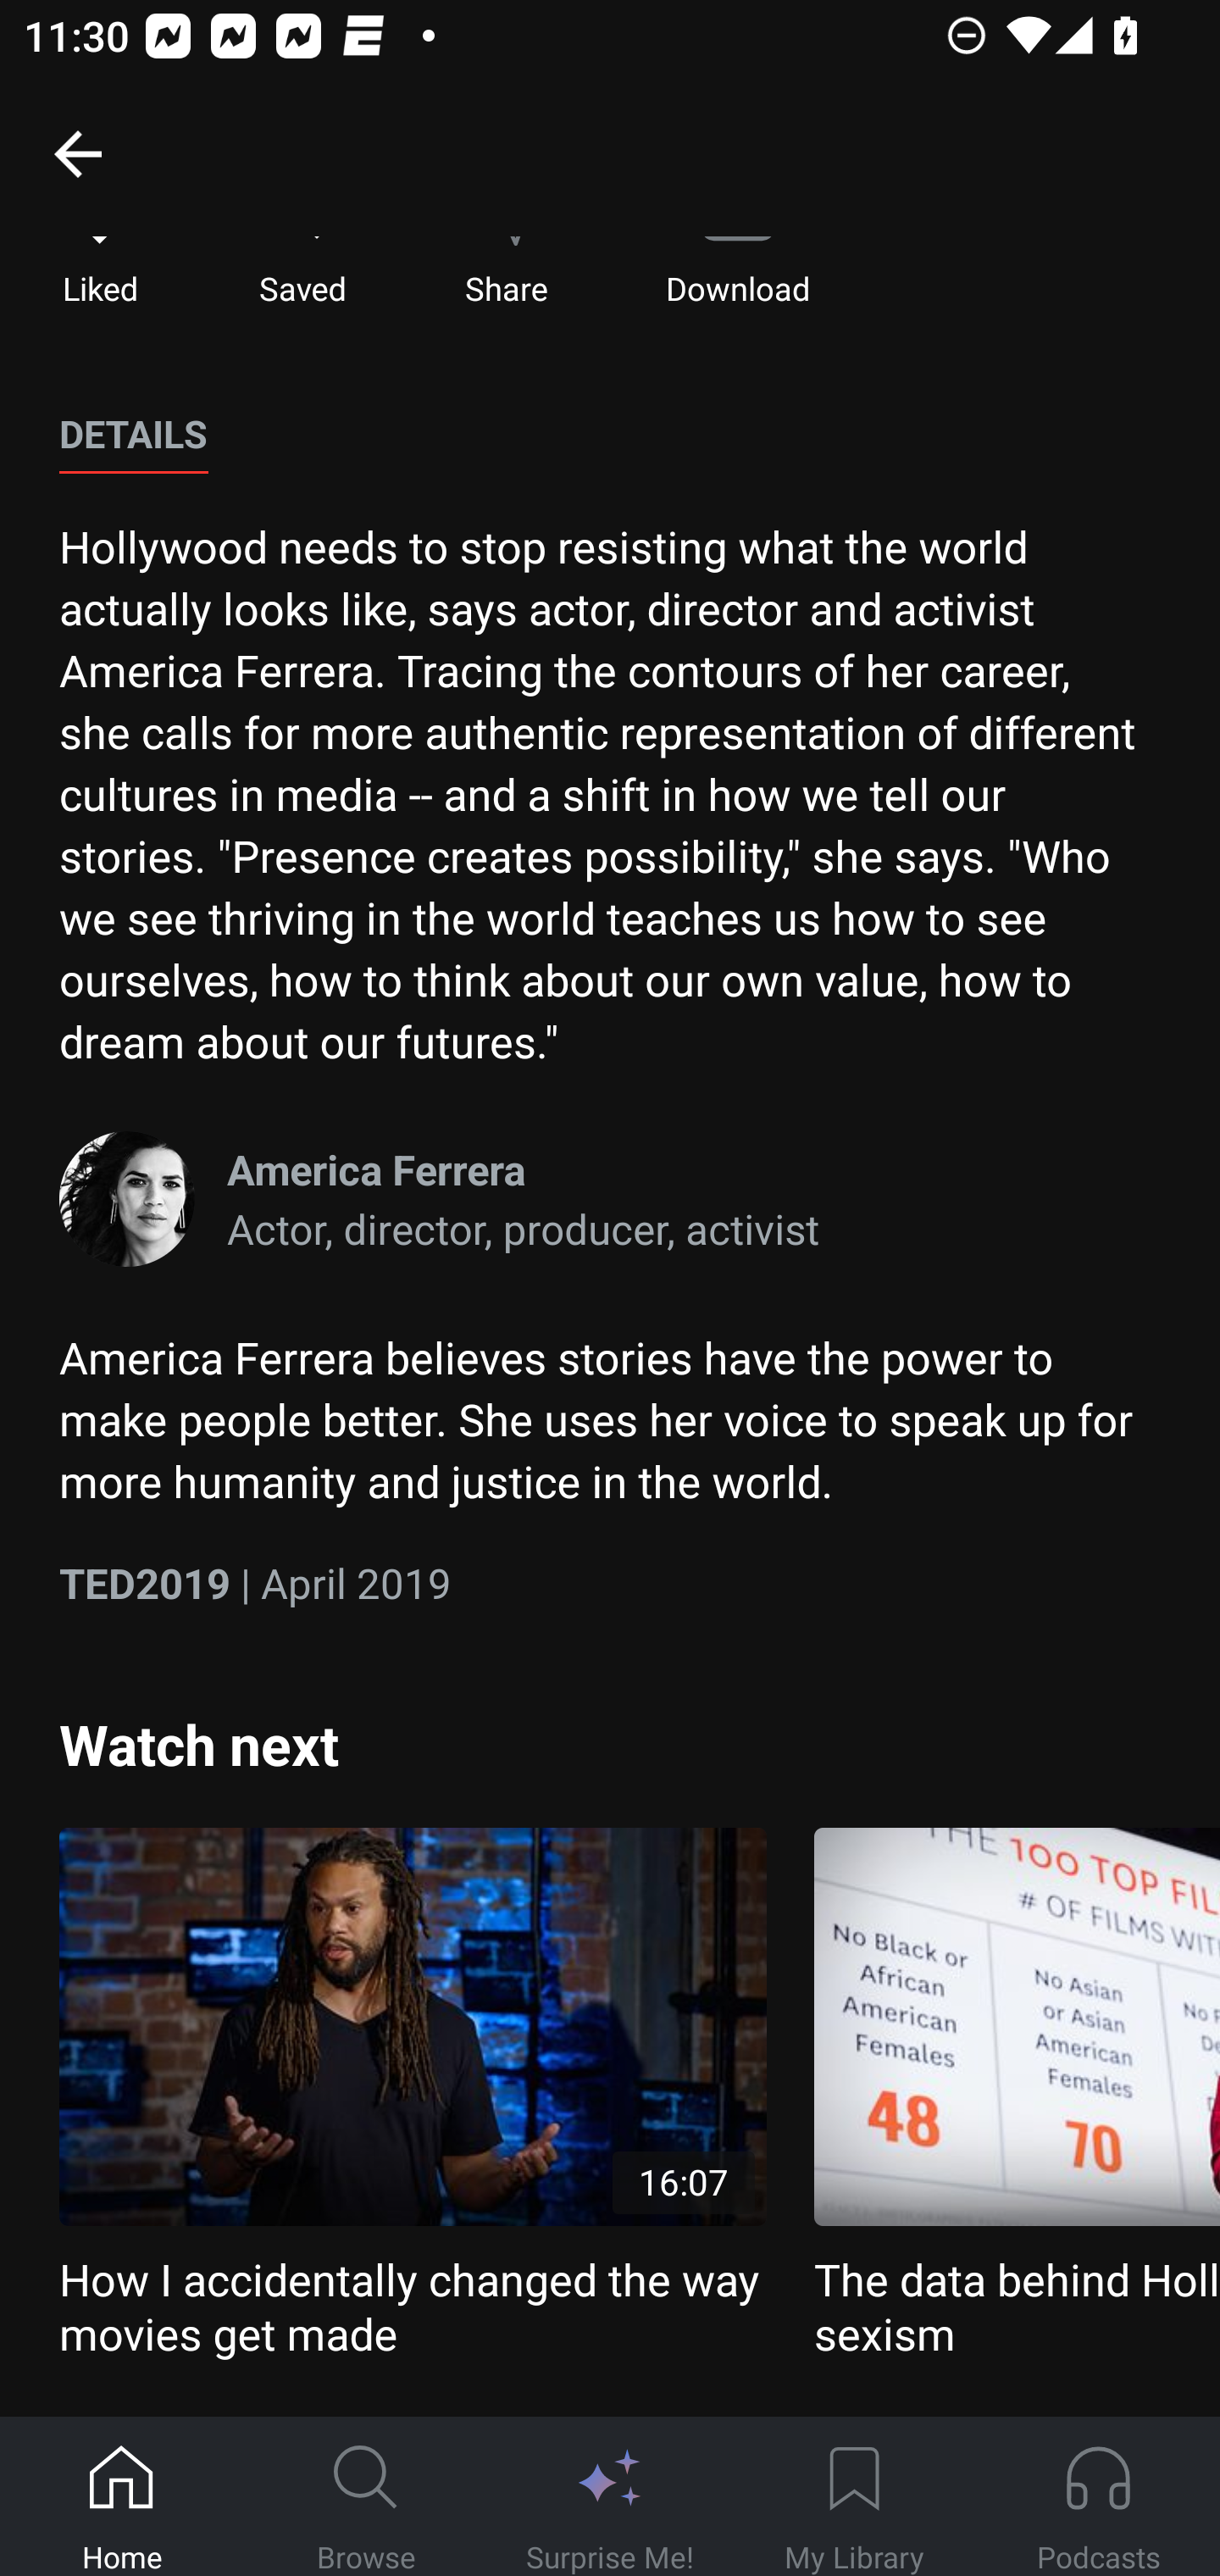  Describe the element at coordinates (77, 153) in the screenshot. I see `Home, back` at that location.